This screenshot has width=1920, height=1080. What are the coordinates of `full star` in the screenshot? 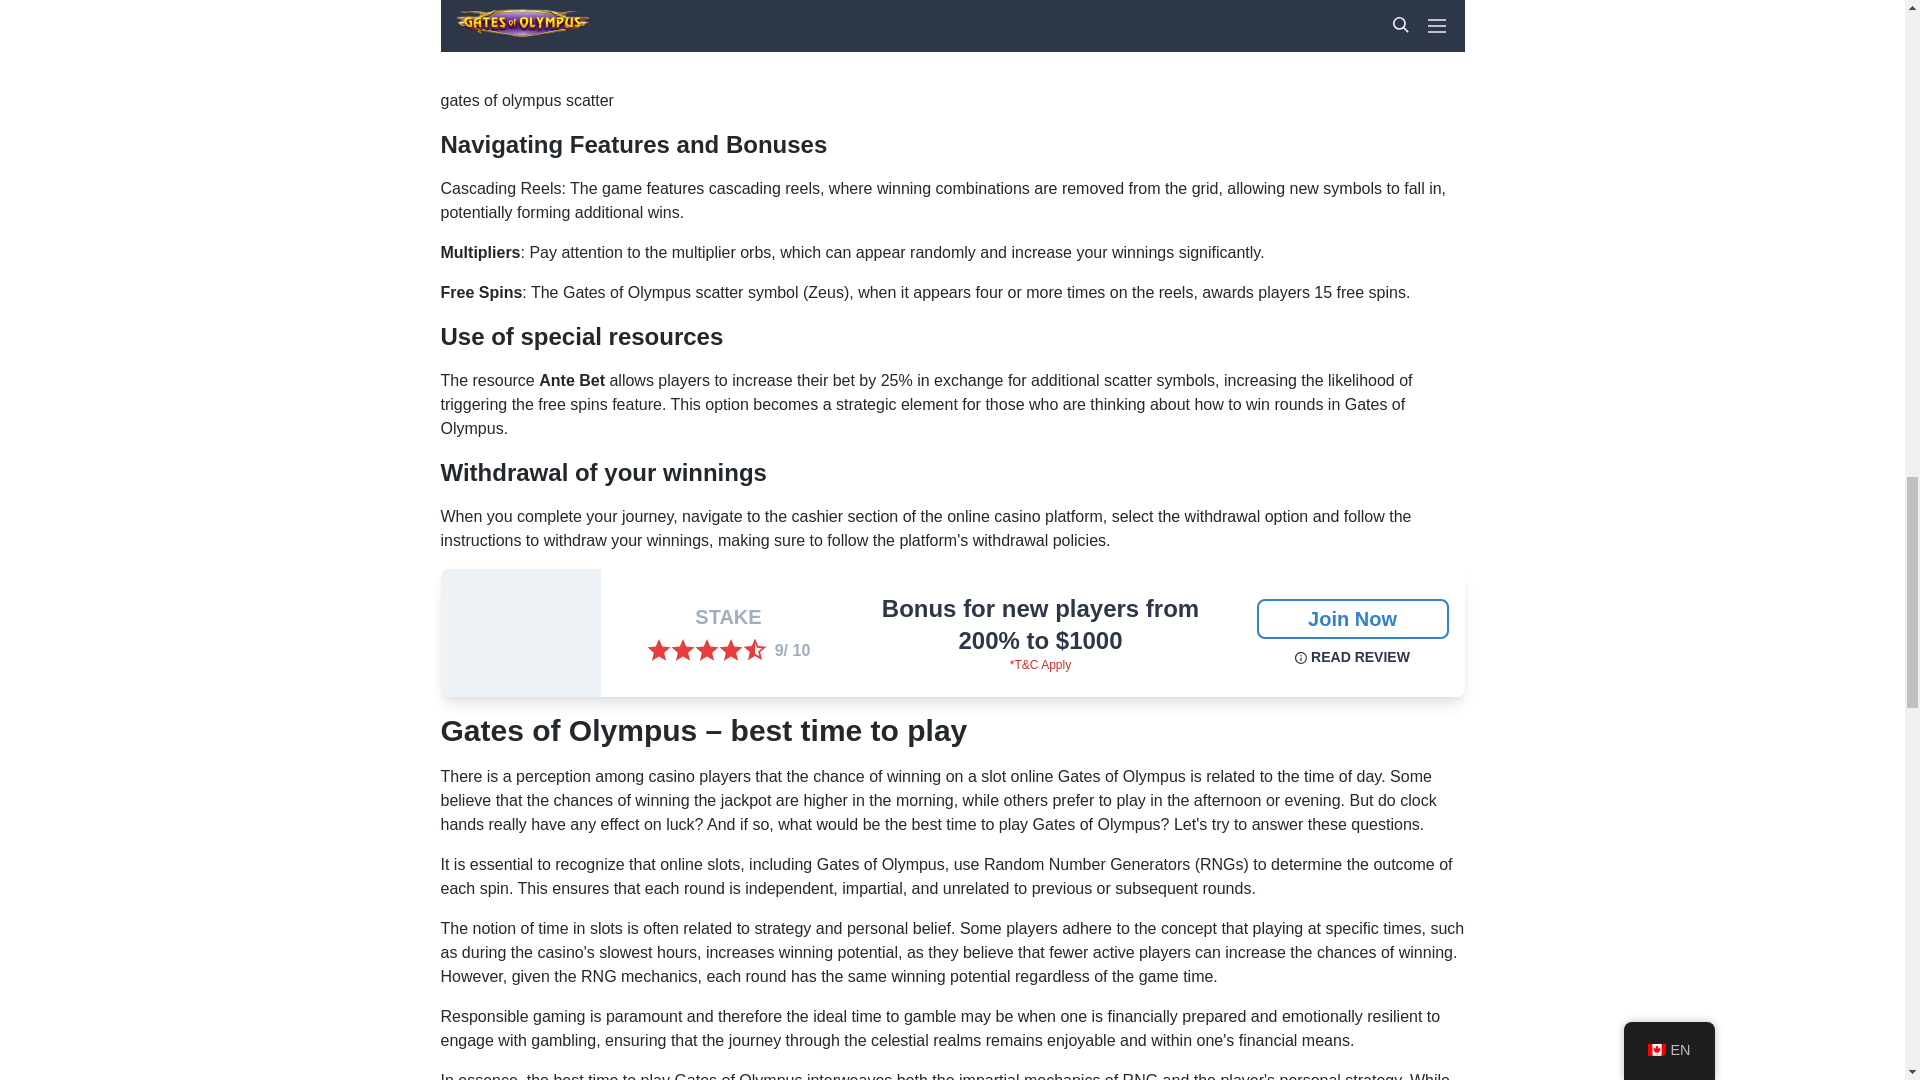 It's located at (682, 651).